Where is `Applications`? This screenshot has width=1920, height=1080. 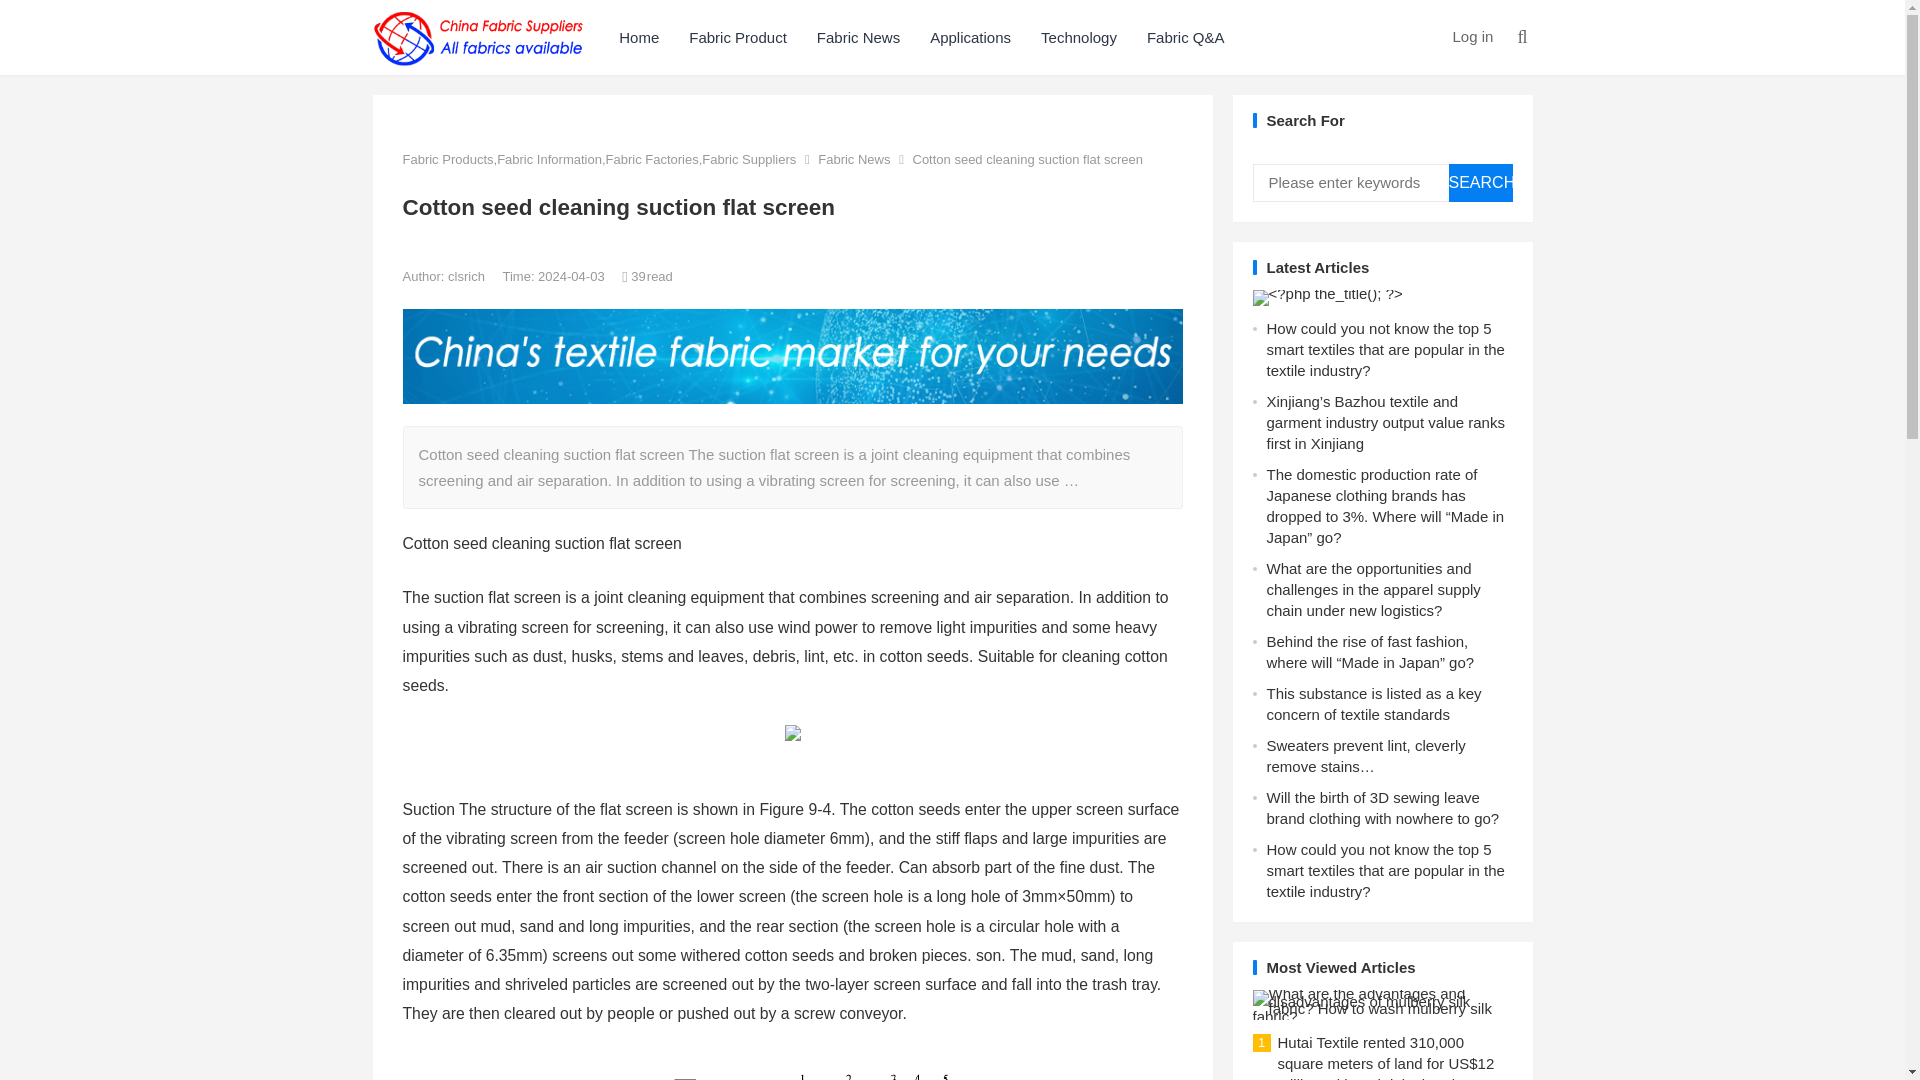 Applications is located at coordinates (970, 37).